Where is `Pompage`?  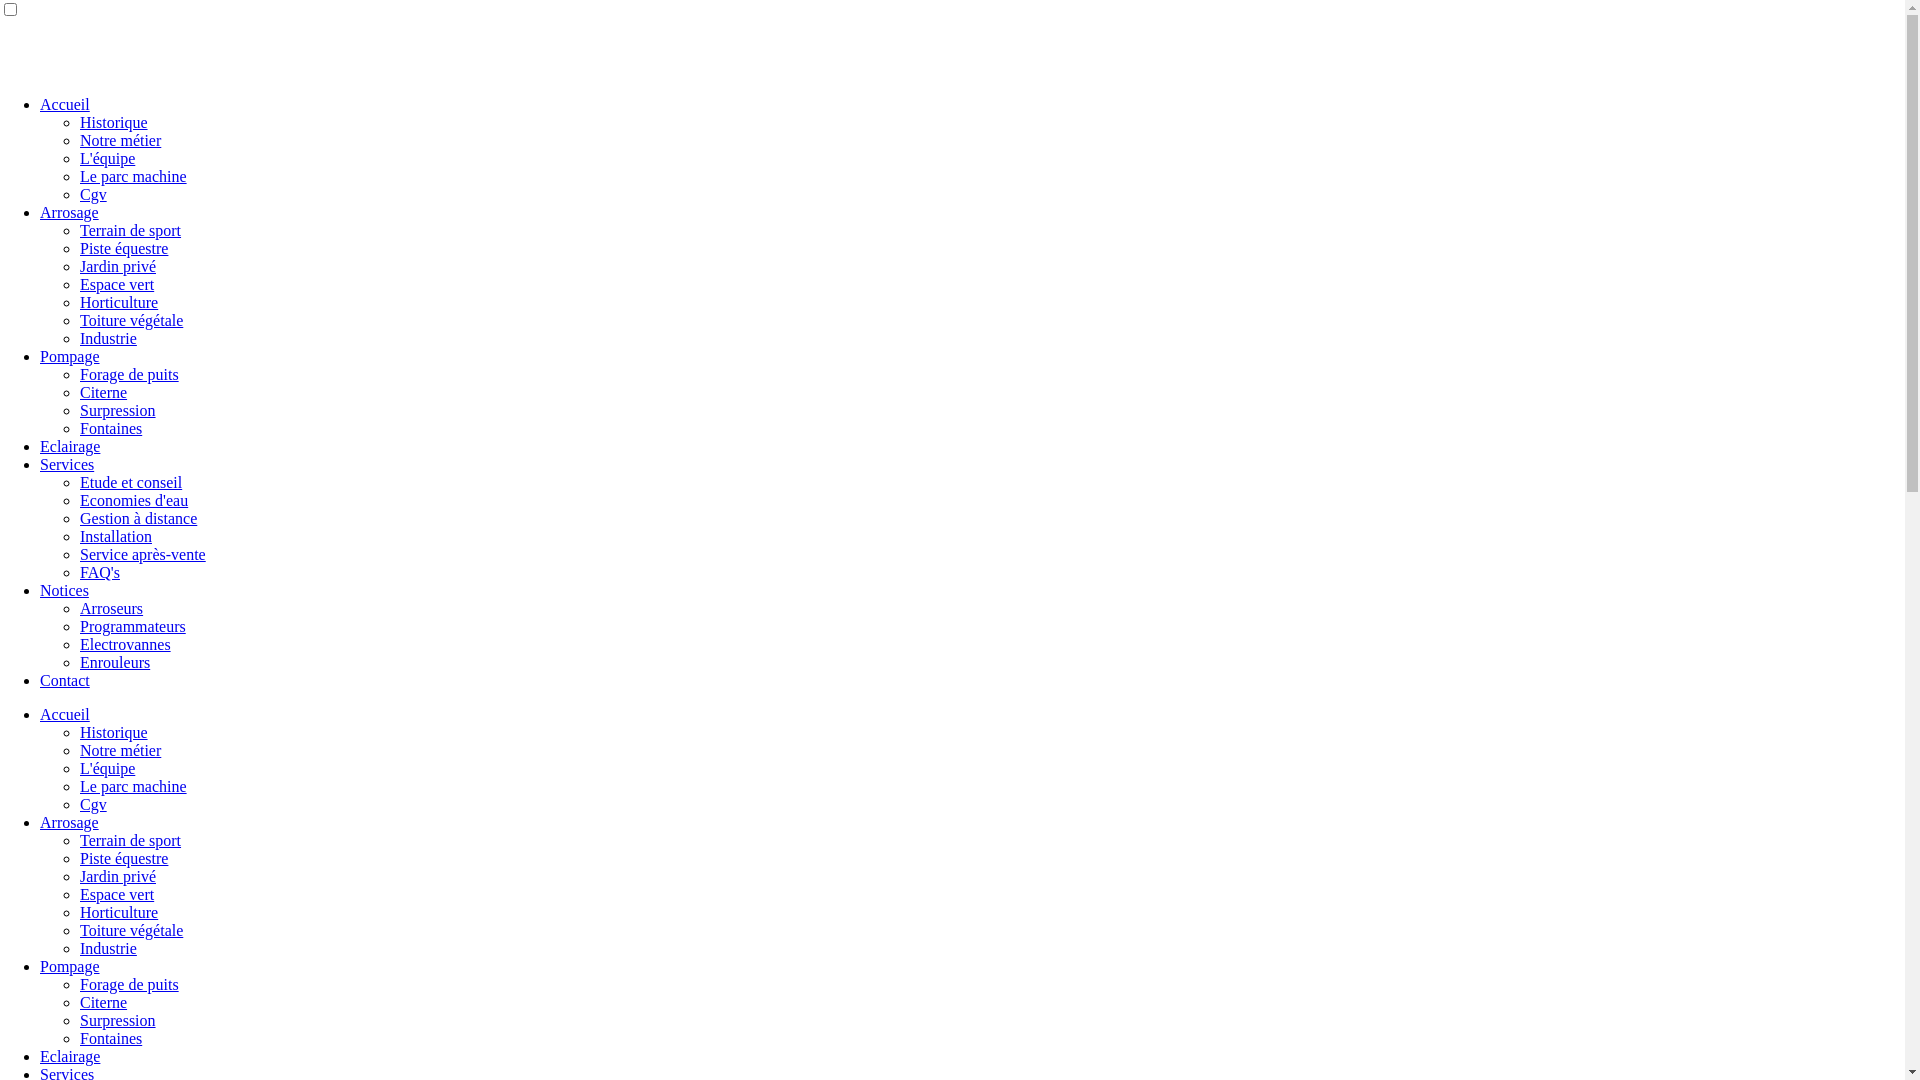 Pompage is located at coordinates (70, 966).